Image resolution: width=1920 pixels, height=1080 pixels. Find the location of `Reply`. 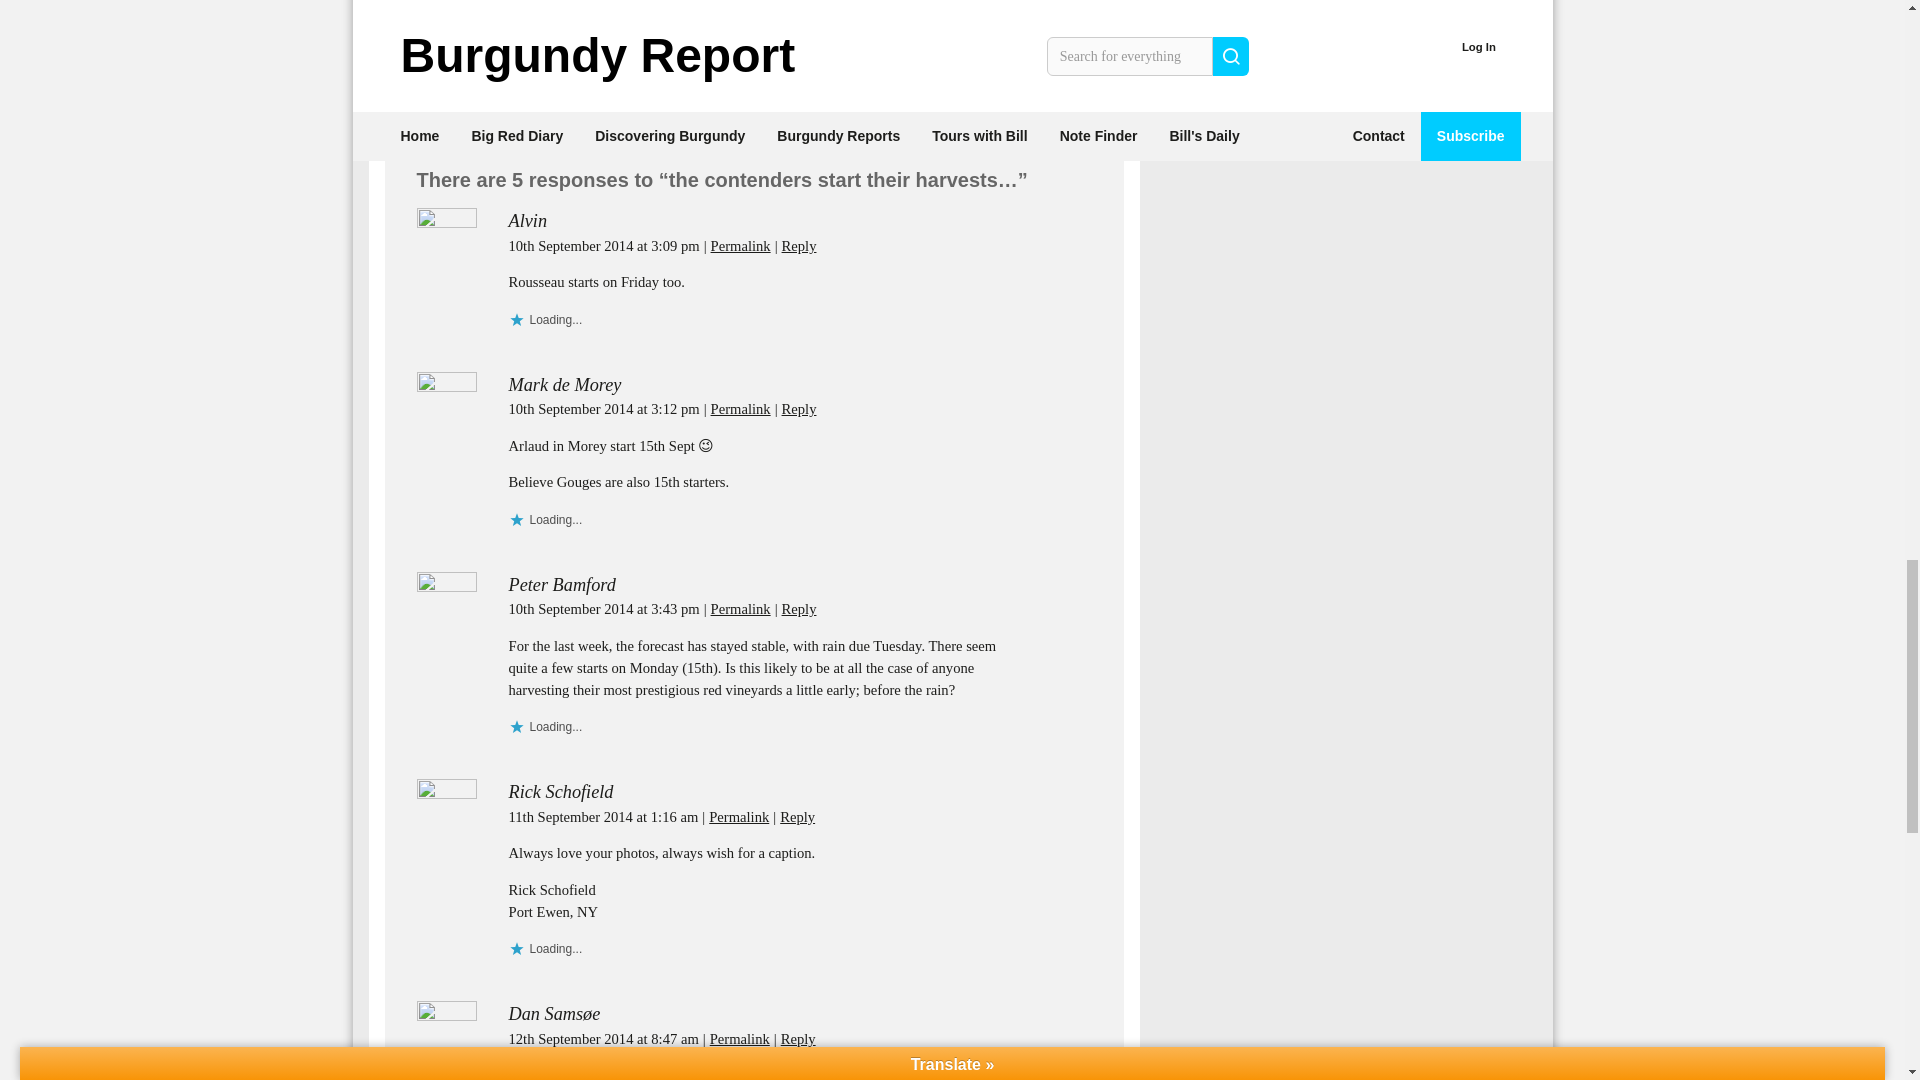

Reply is located at coordinates (796, 816).